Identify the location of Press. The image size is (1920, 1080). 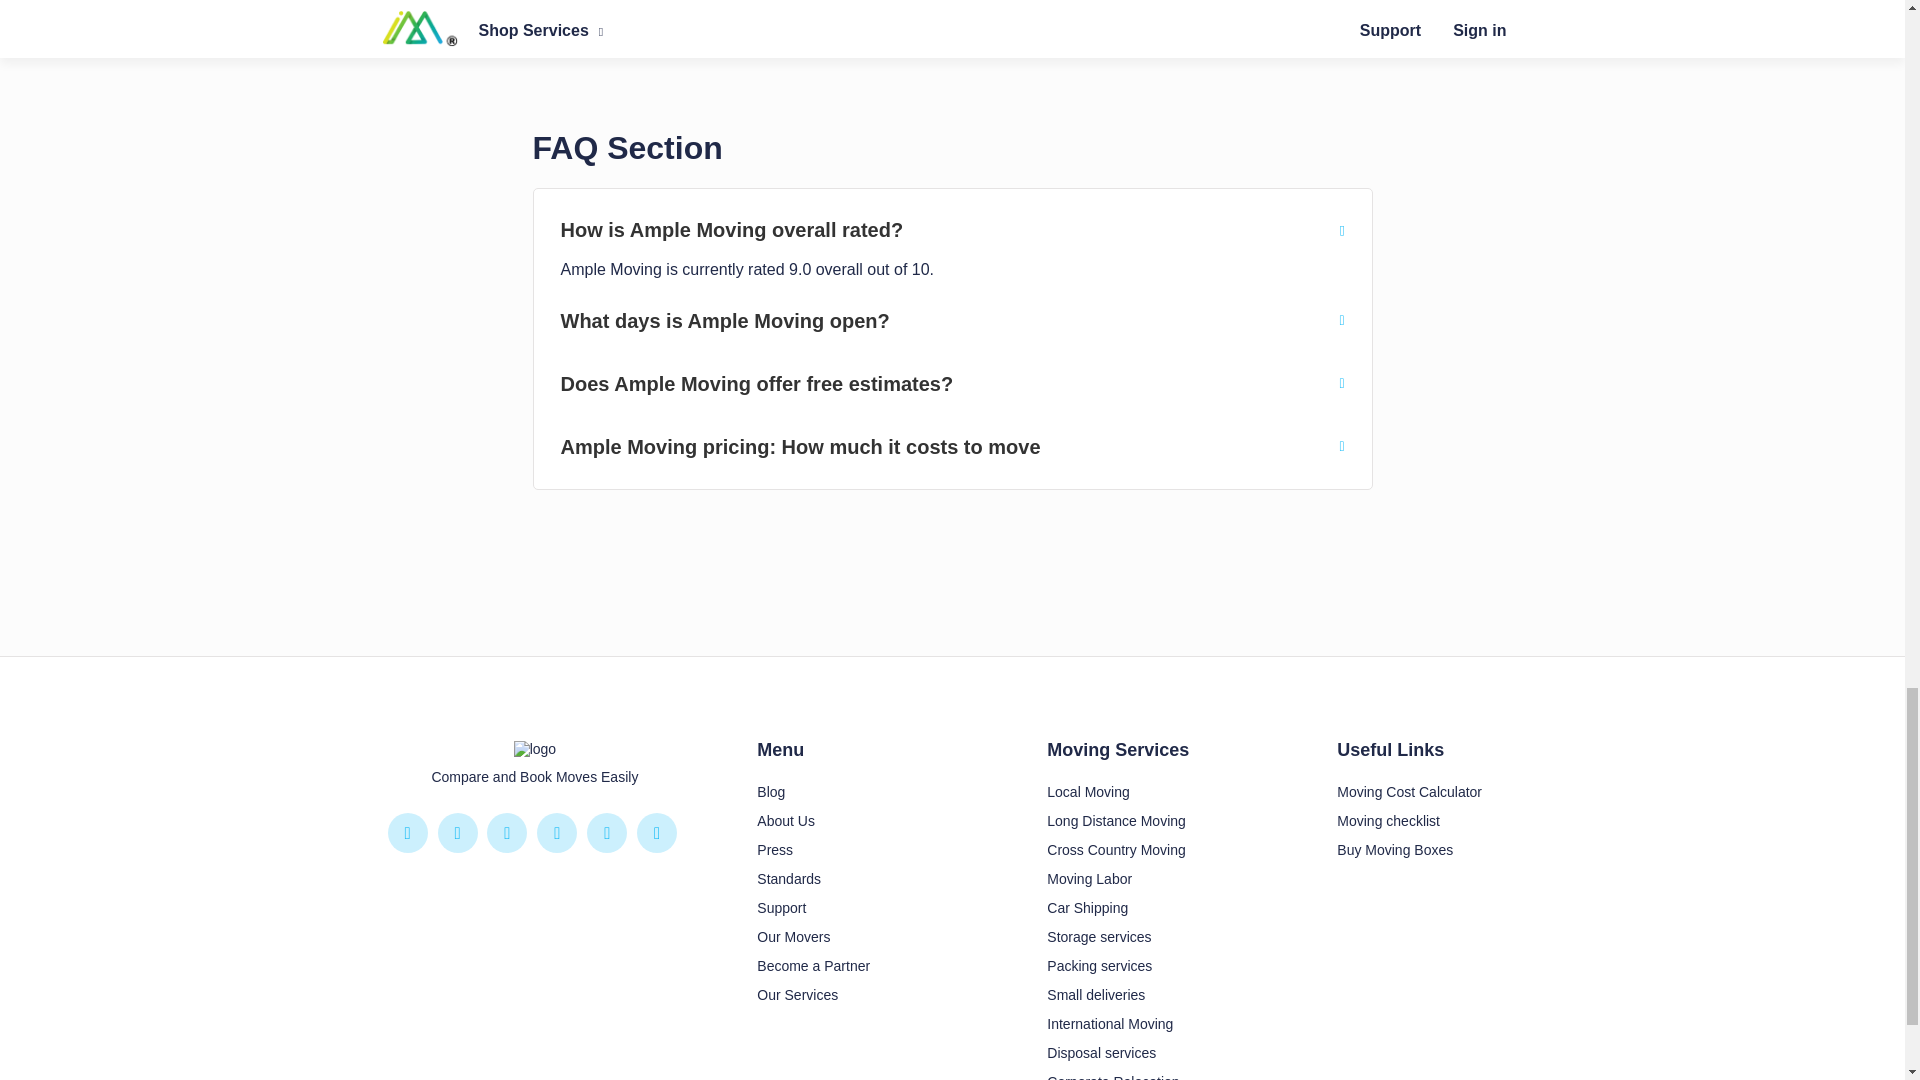
(774, 850).